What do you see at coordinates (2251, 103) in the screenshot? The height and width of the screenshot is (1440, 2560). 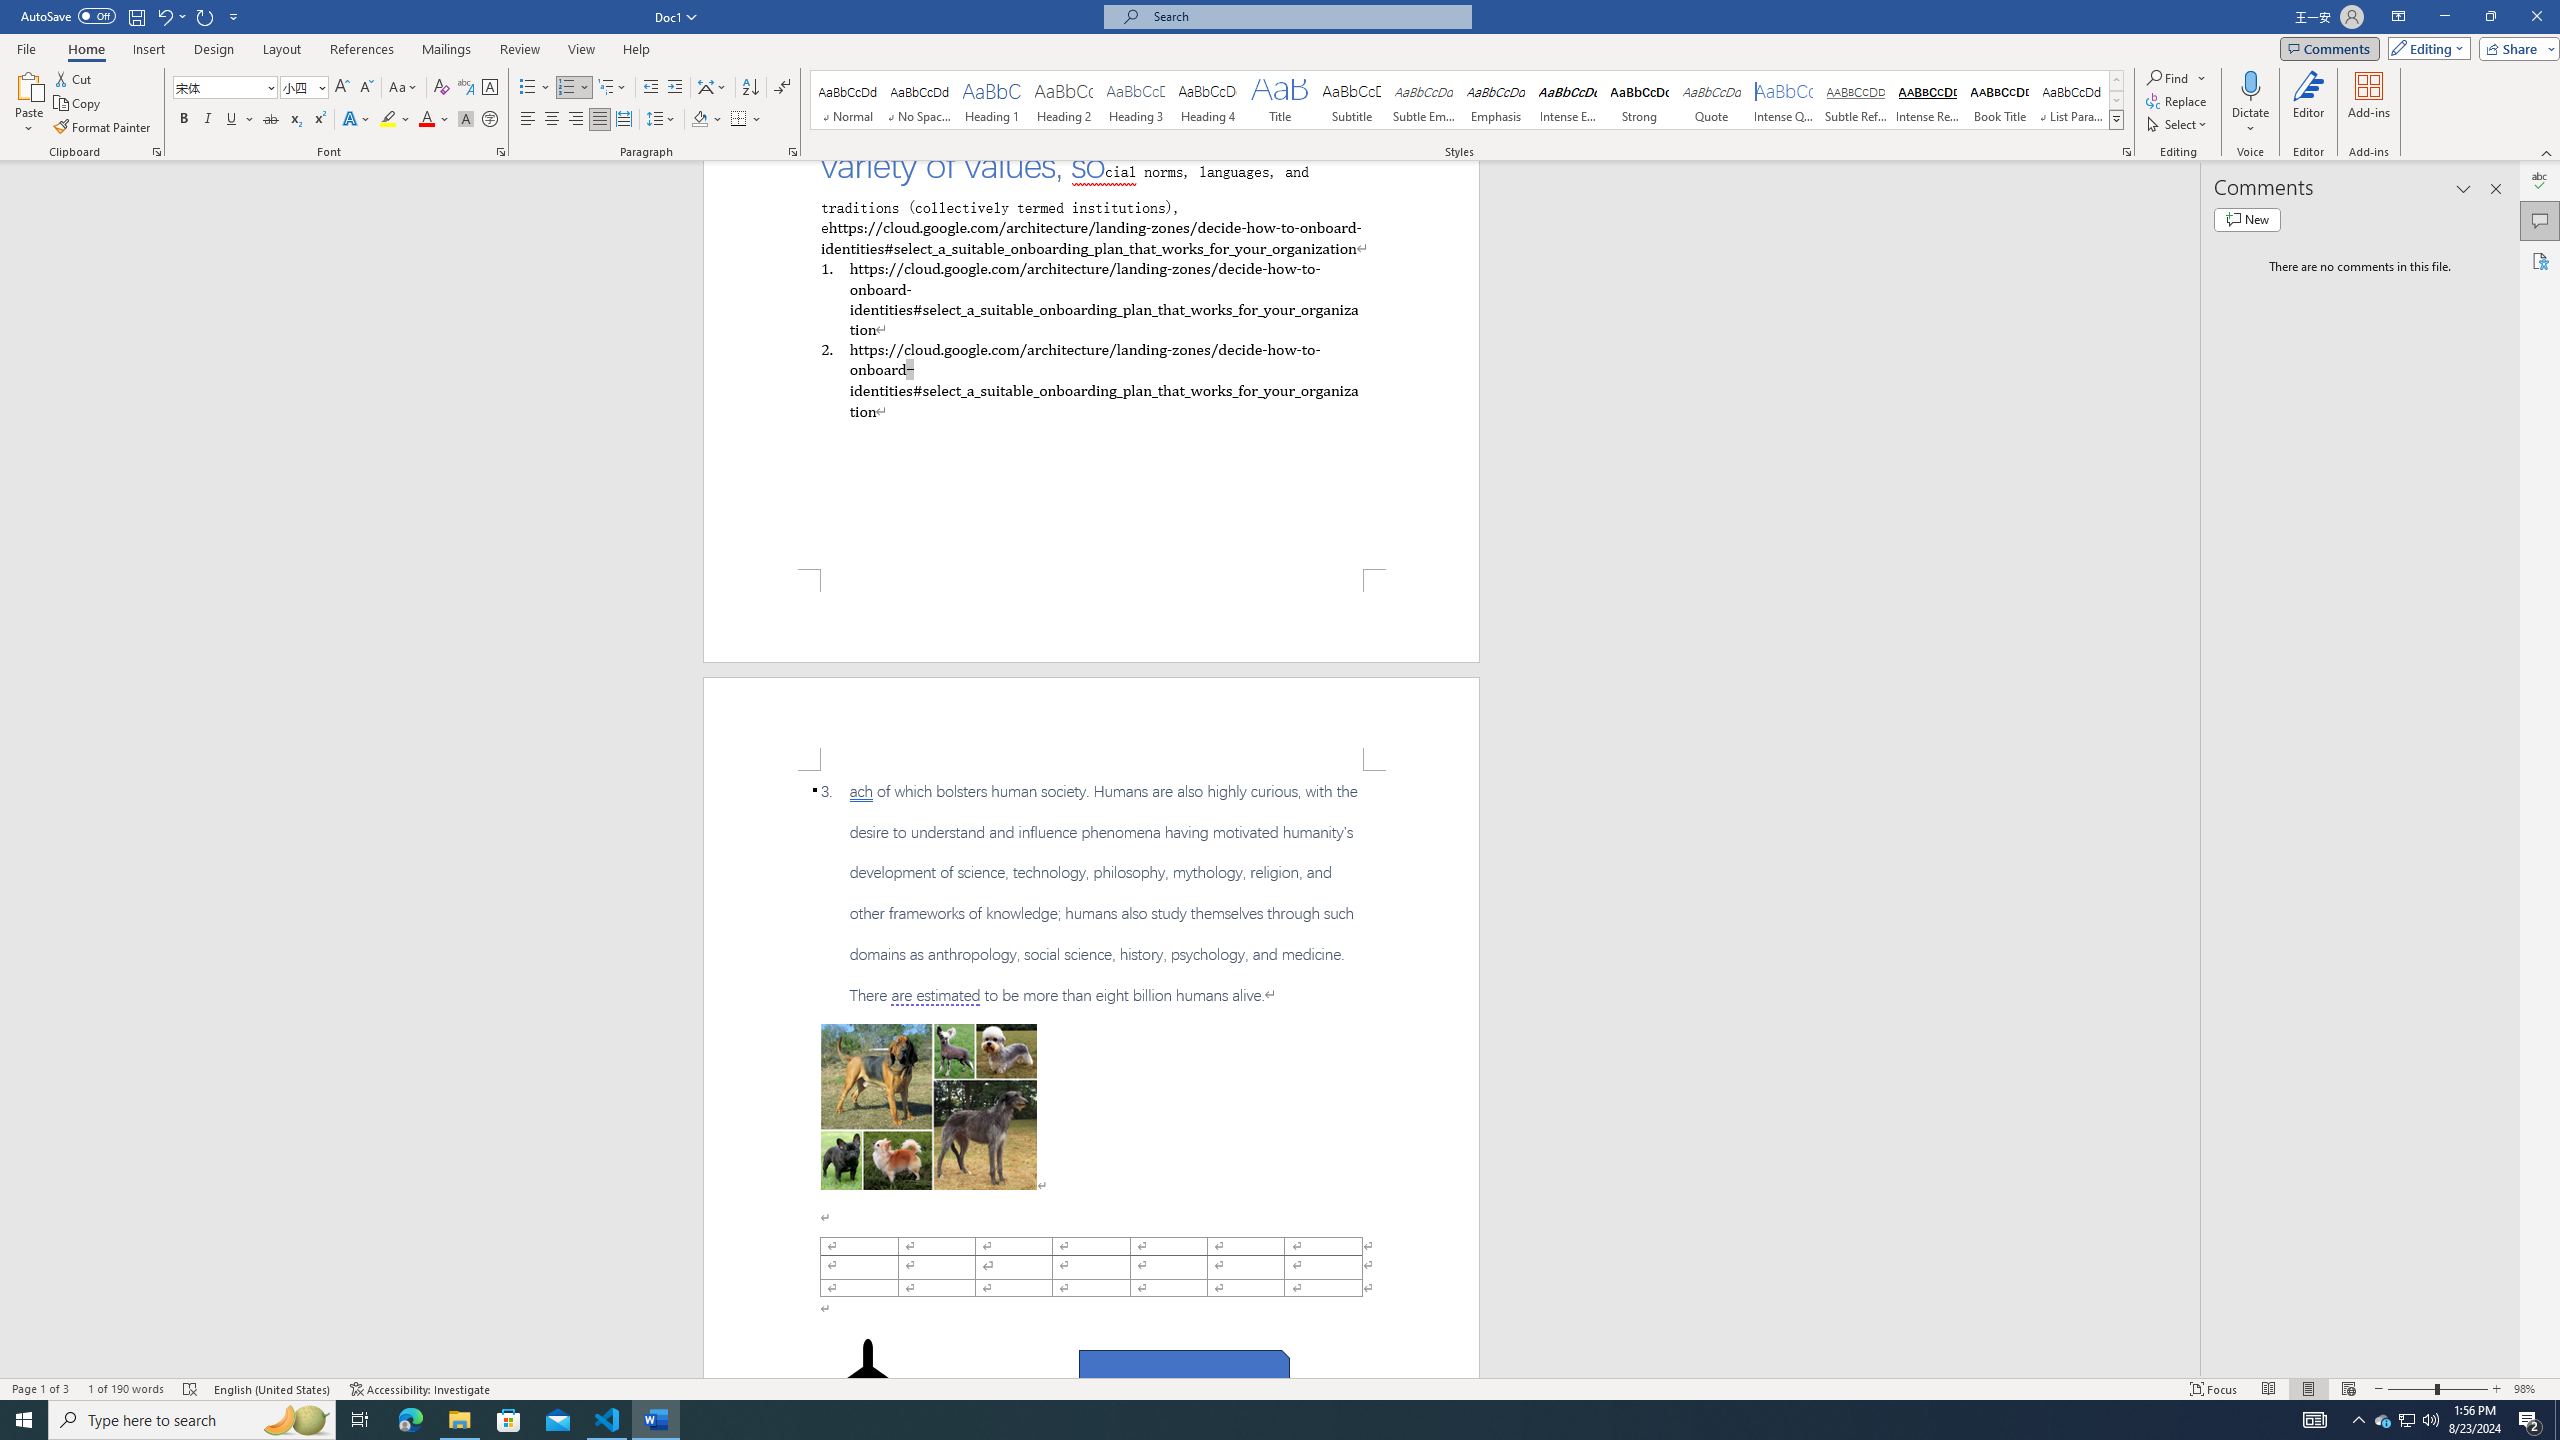 I see `Dictate` at bounding box center [2251, 103].